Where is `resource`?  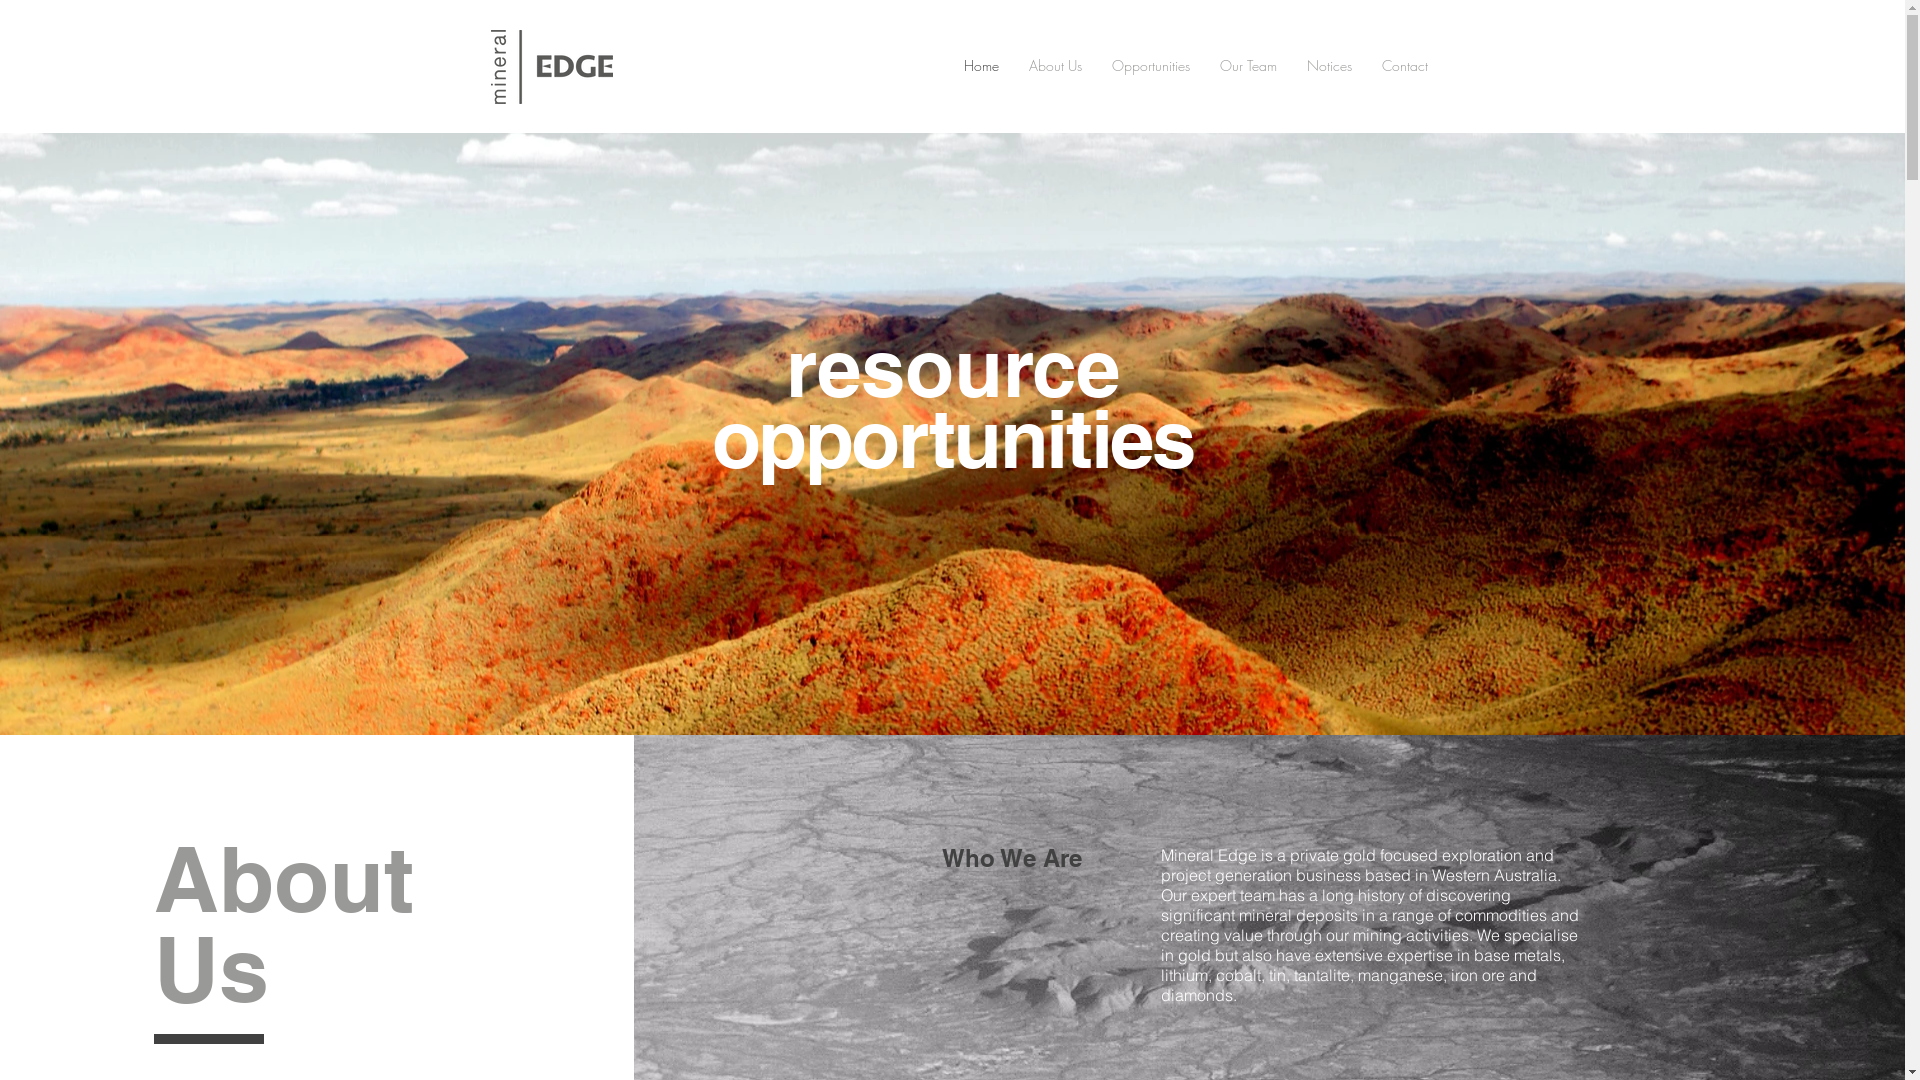 resource is located at coordinates (953, 368).